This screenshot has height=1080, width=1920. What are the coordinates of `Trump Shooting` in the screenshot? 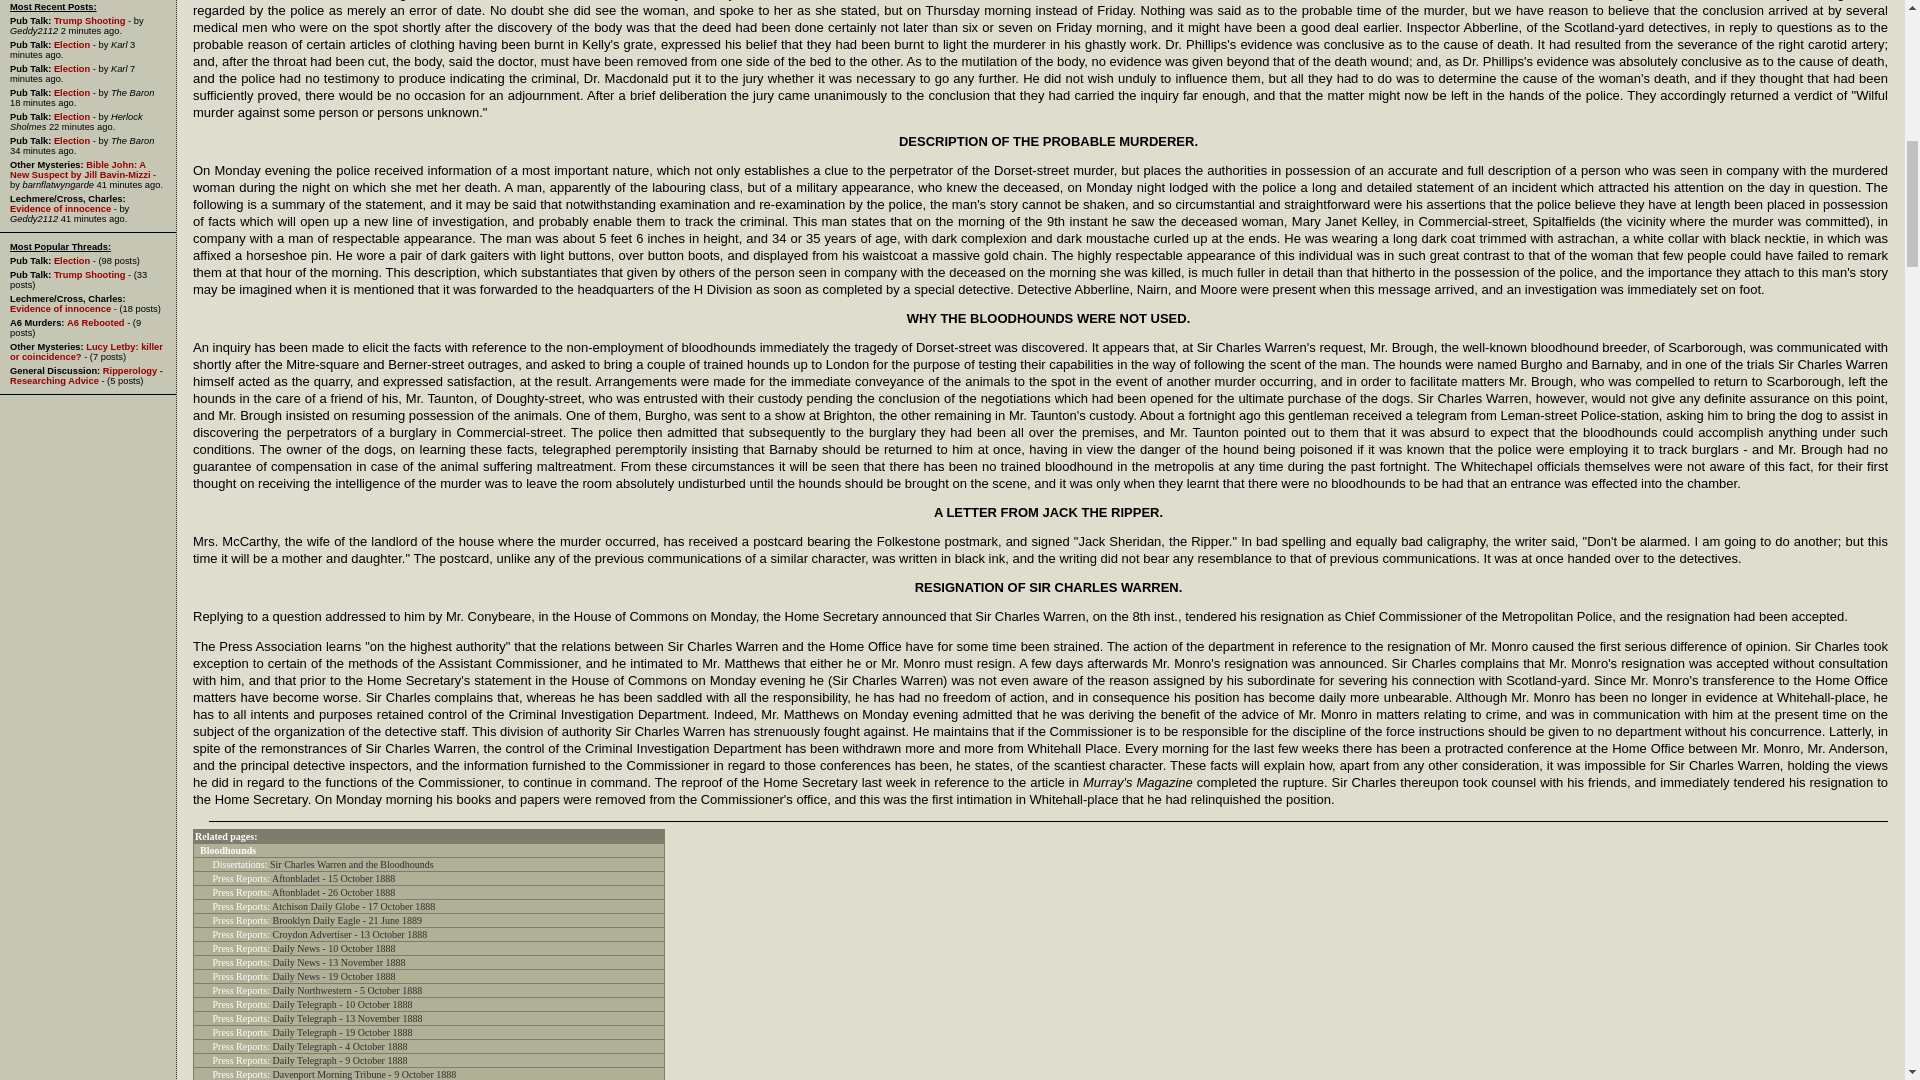 It's located at (90, 274).